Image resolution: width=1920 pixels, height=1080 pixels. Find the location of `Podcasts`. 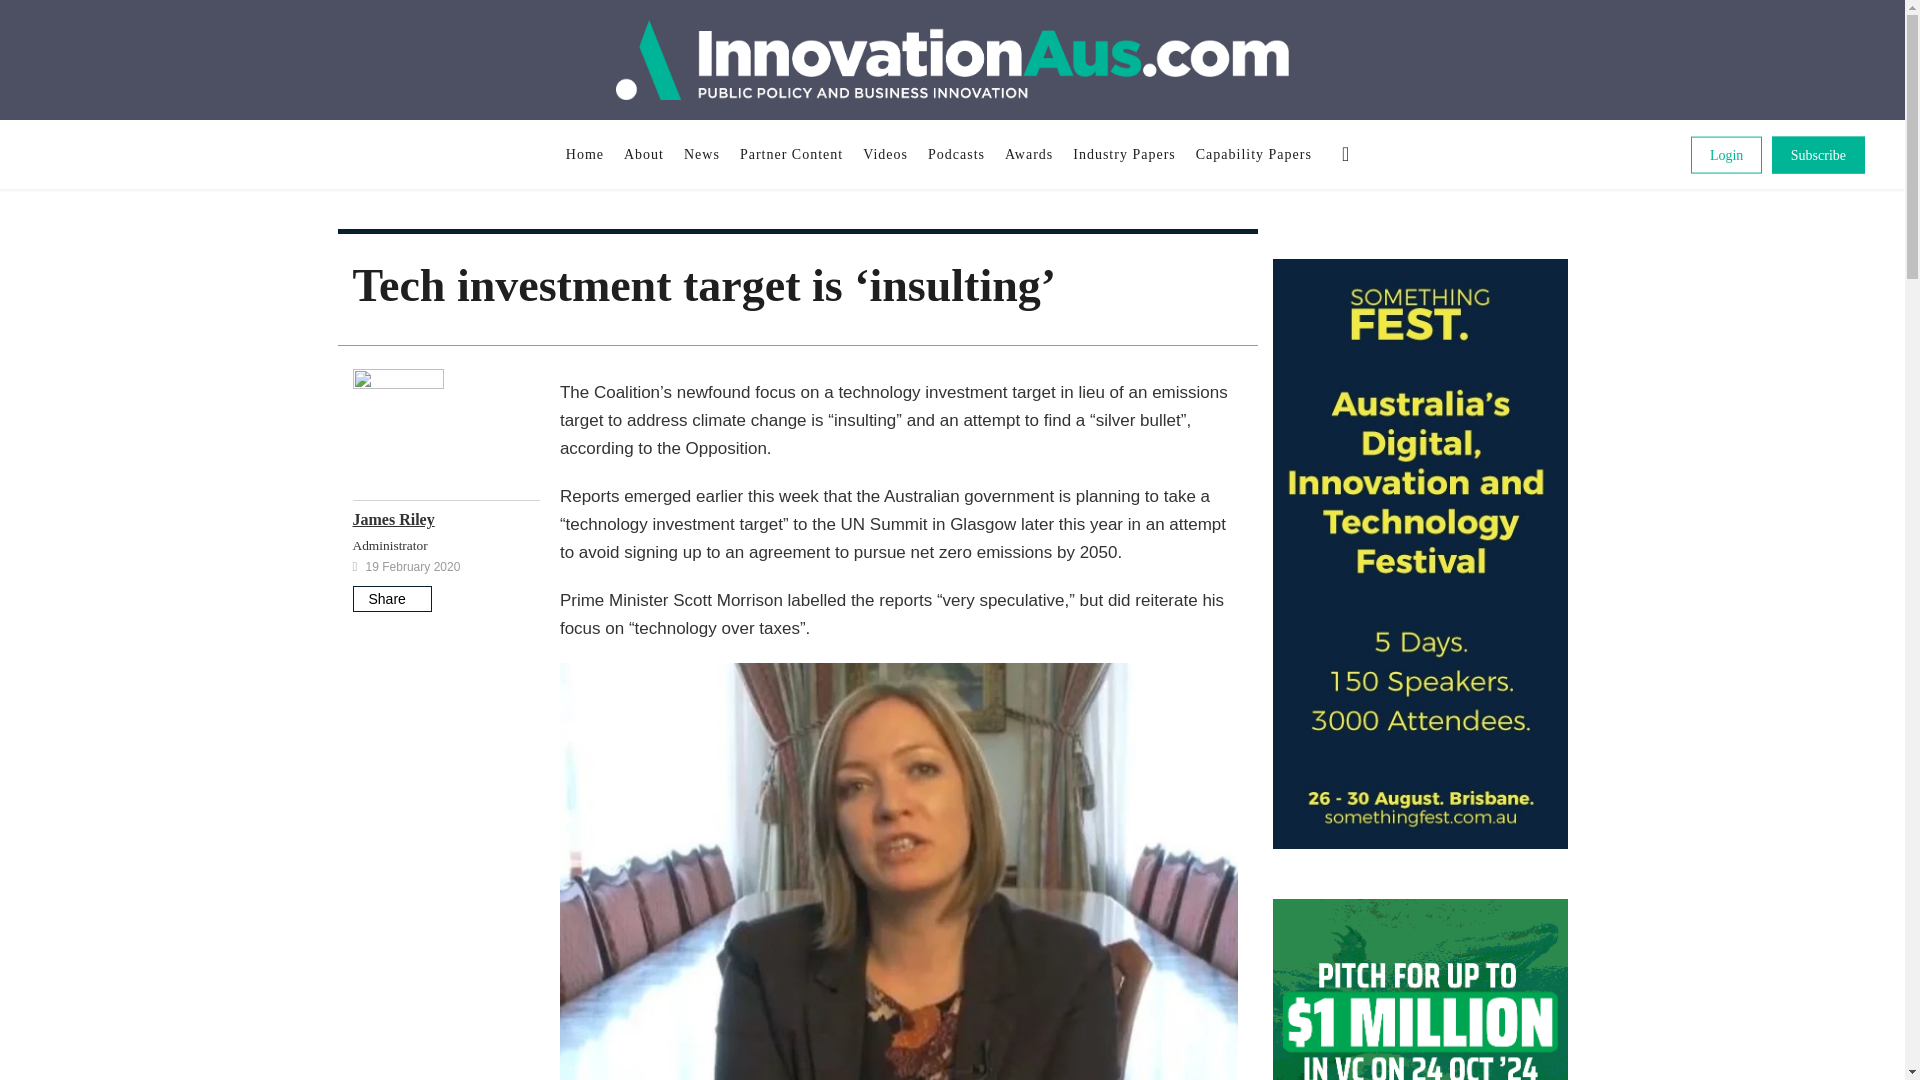

Podcasts is located at coordinates (956, 154).